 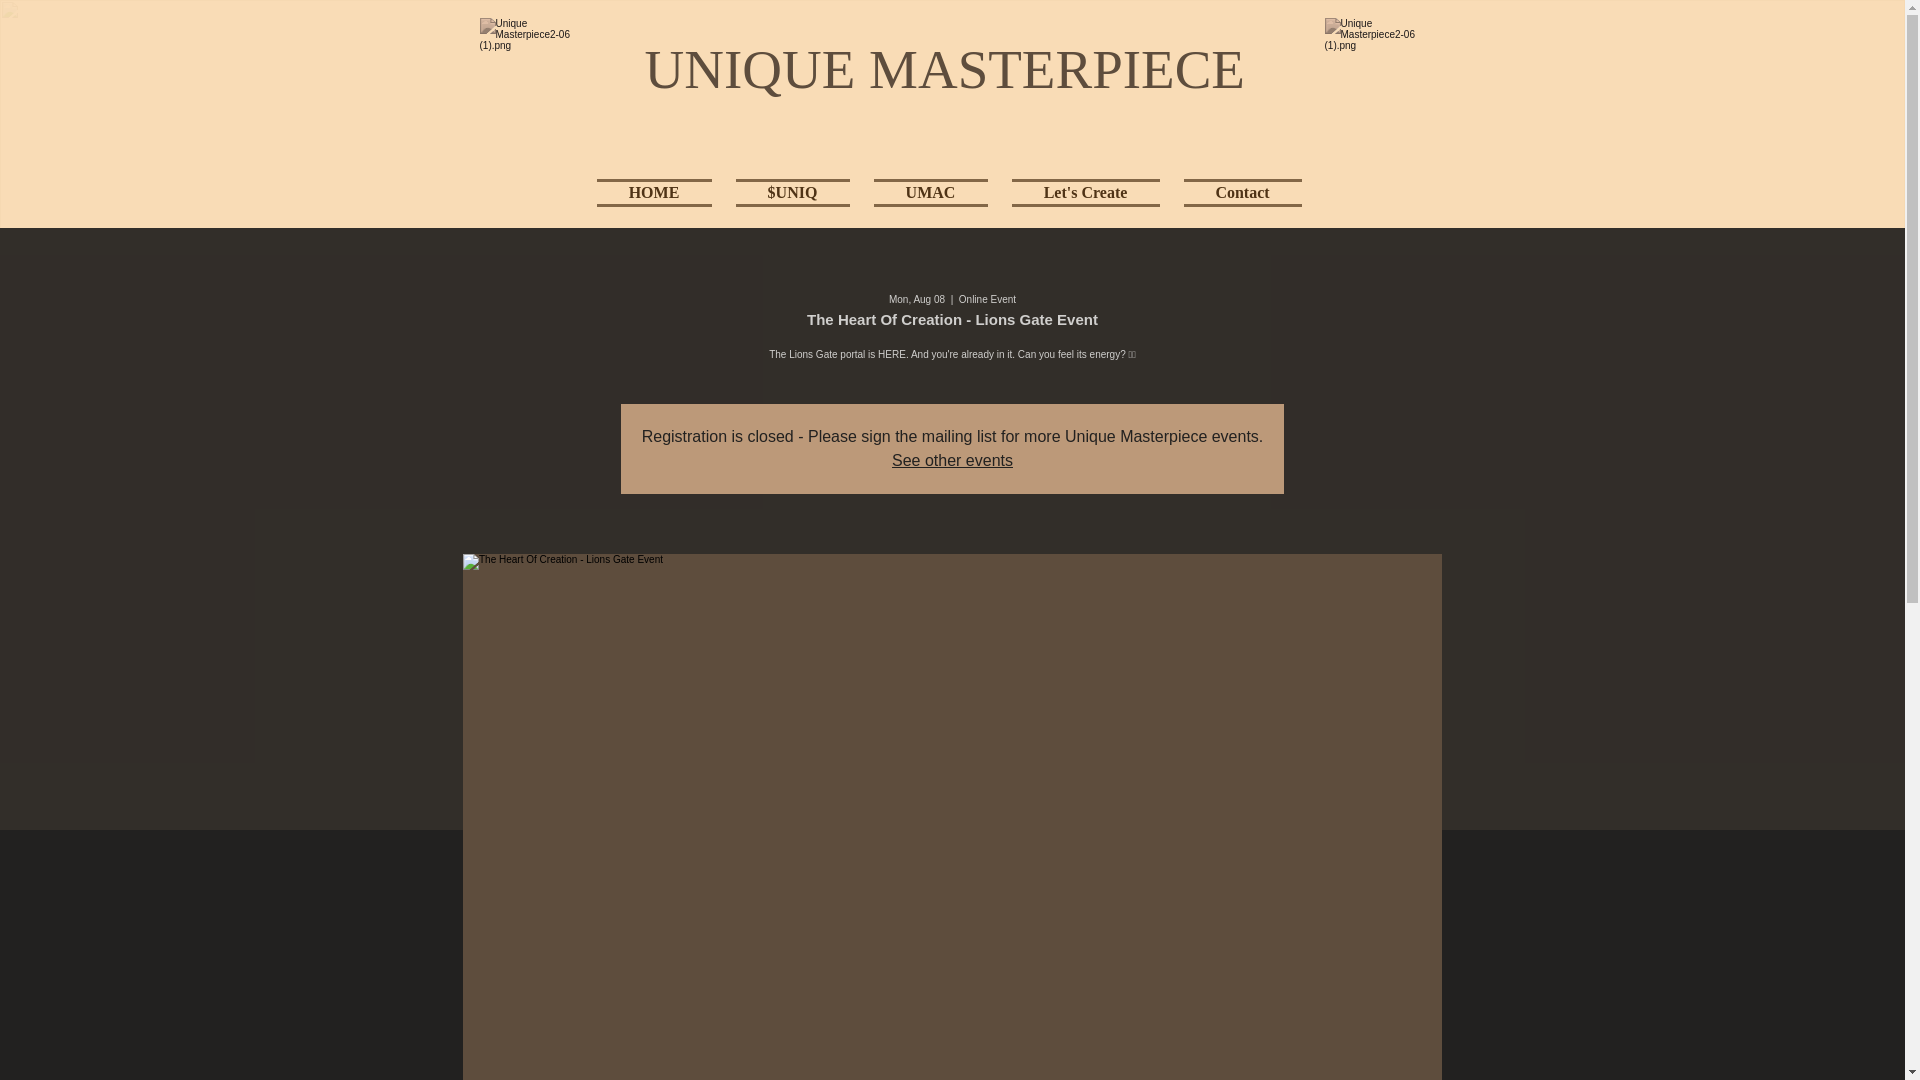 What do you see at coordinates (931, 188) in the screenshot?
I see `UMAC` at bounding box center [931, 188].